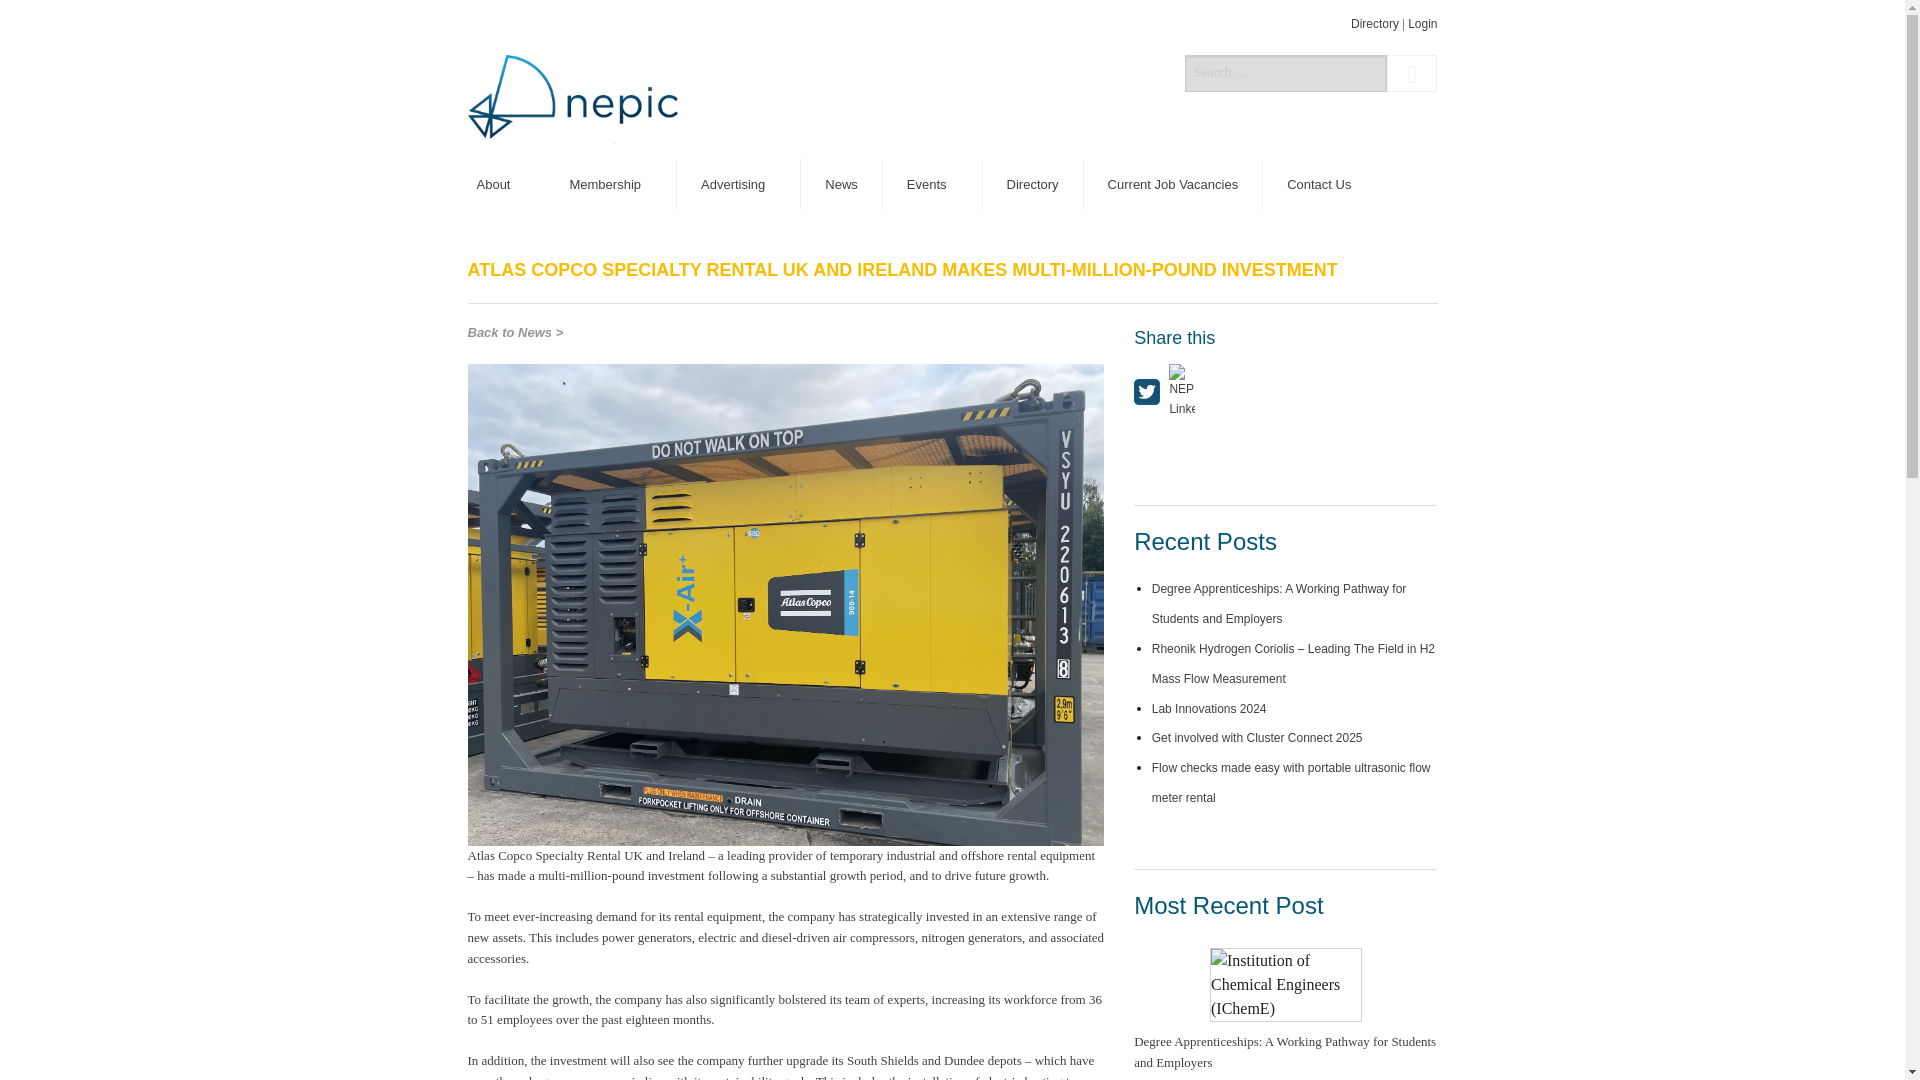  Describe the element at coordinates (1258, 738) in the screenshot. I see `Get involved with Cluster Connect 2025` at that location.